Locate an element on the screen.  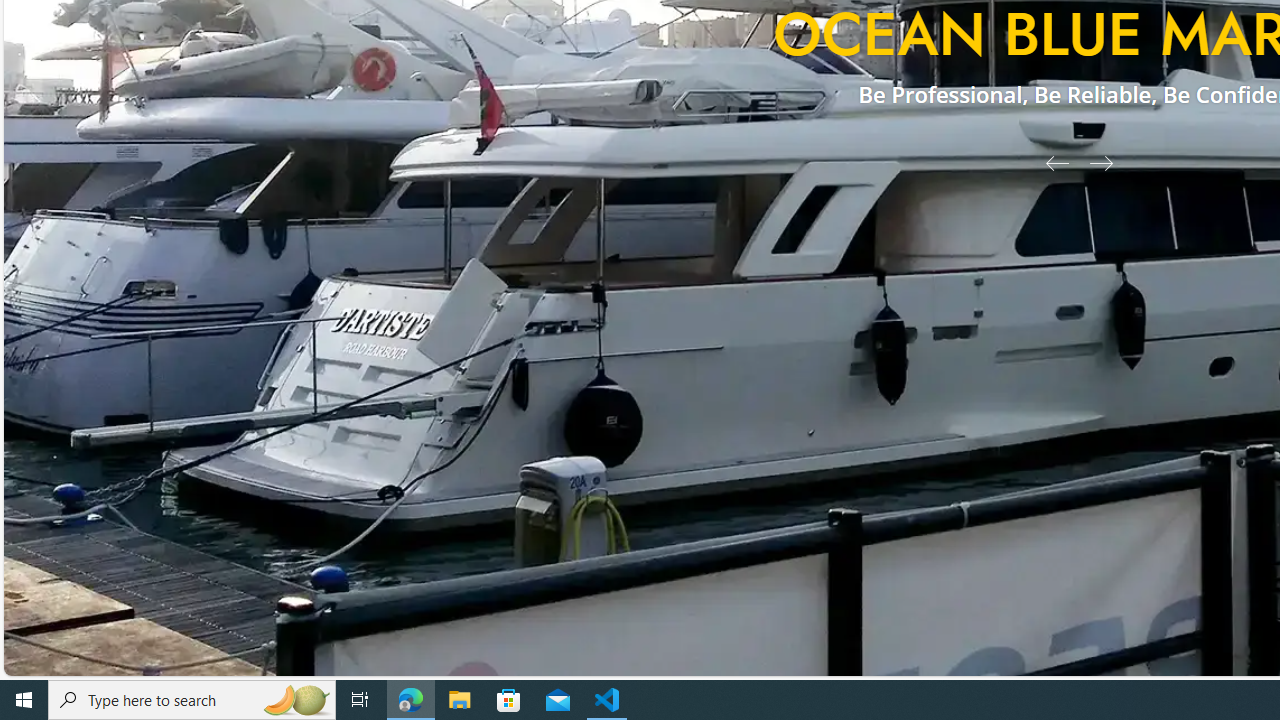
Next Slide is located at coordinates (1108, 162).